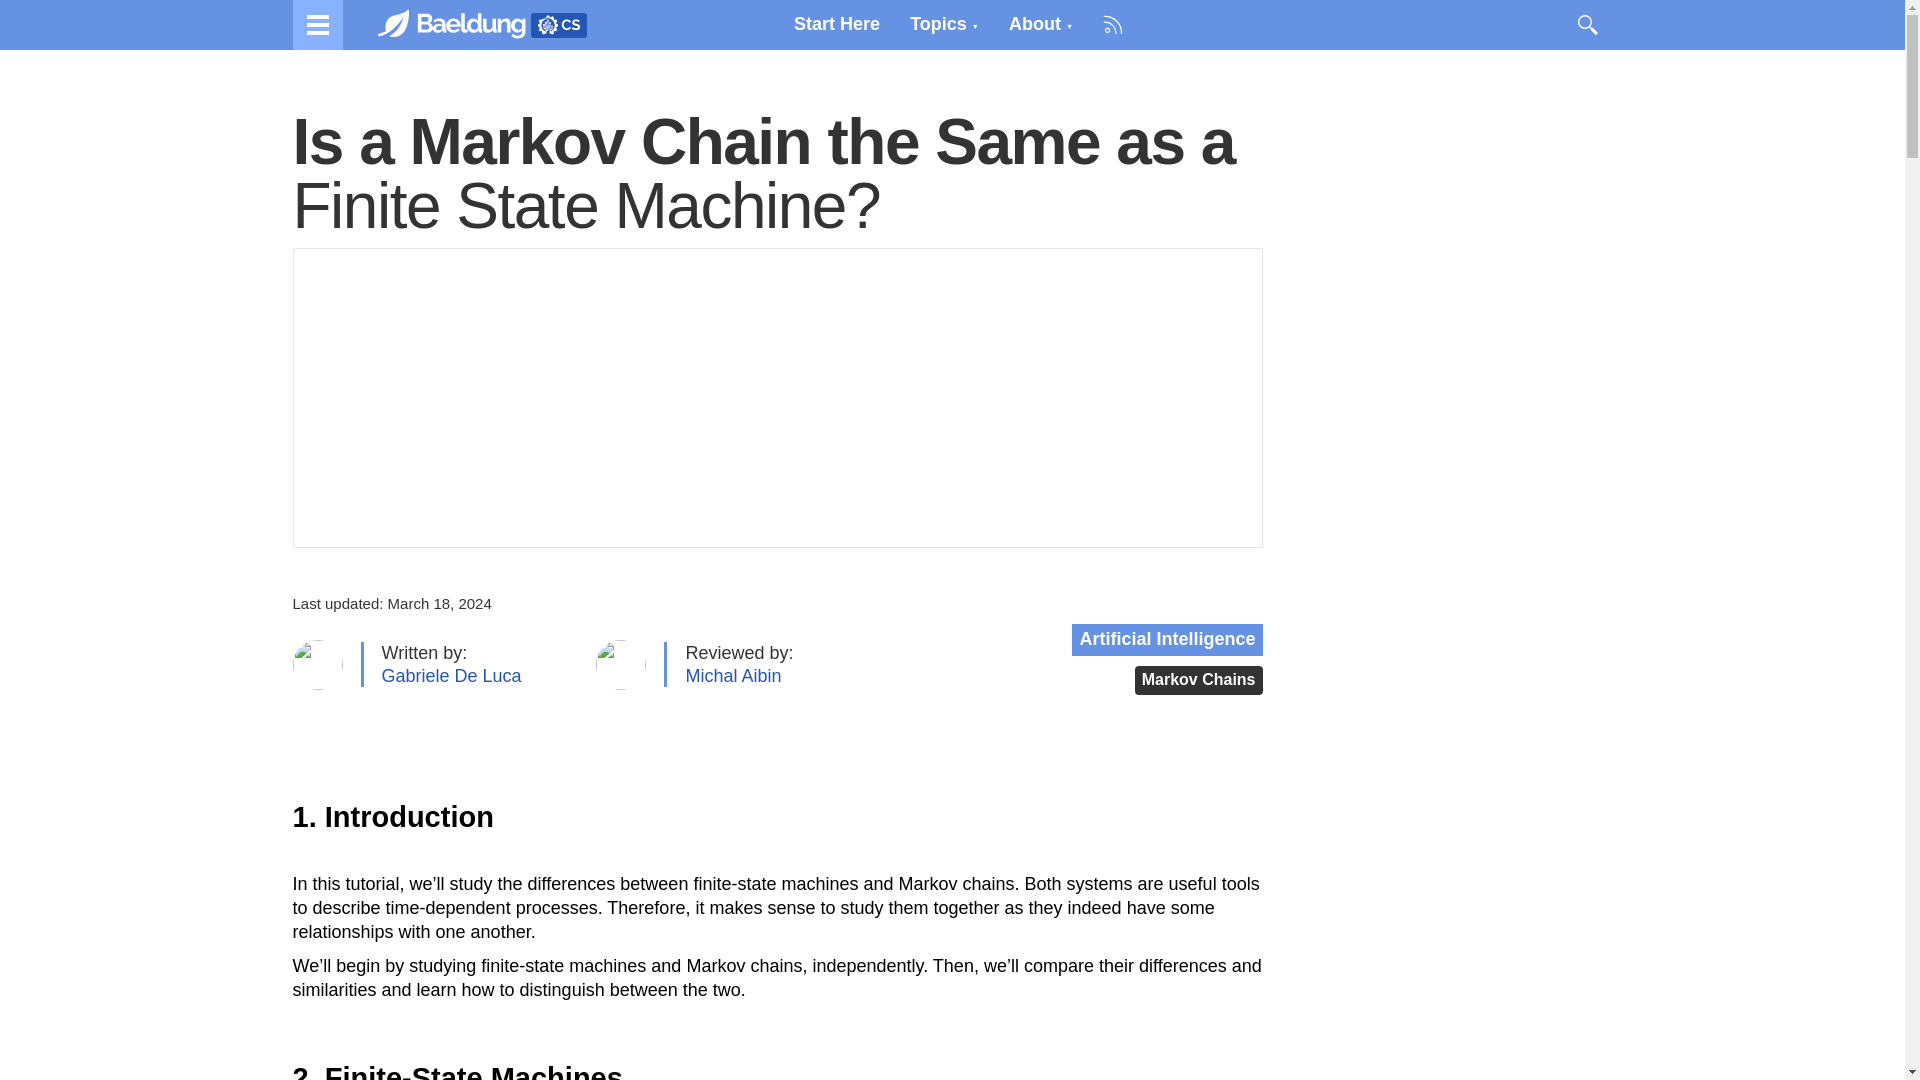  What do you see at coordinates (1166, 640) in the screenshot?
I see `Artificial Intelligence` at bounding box center [1166, 640].